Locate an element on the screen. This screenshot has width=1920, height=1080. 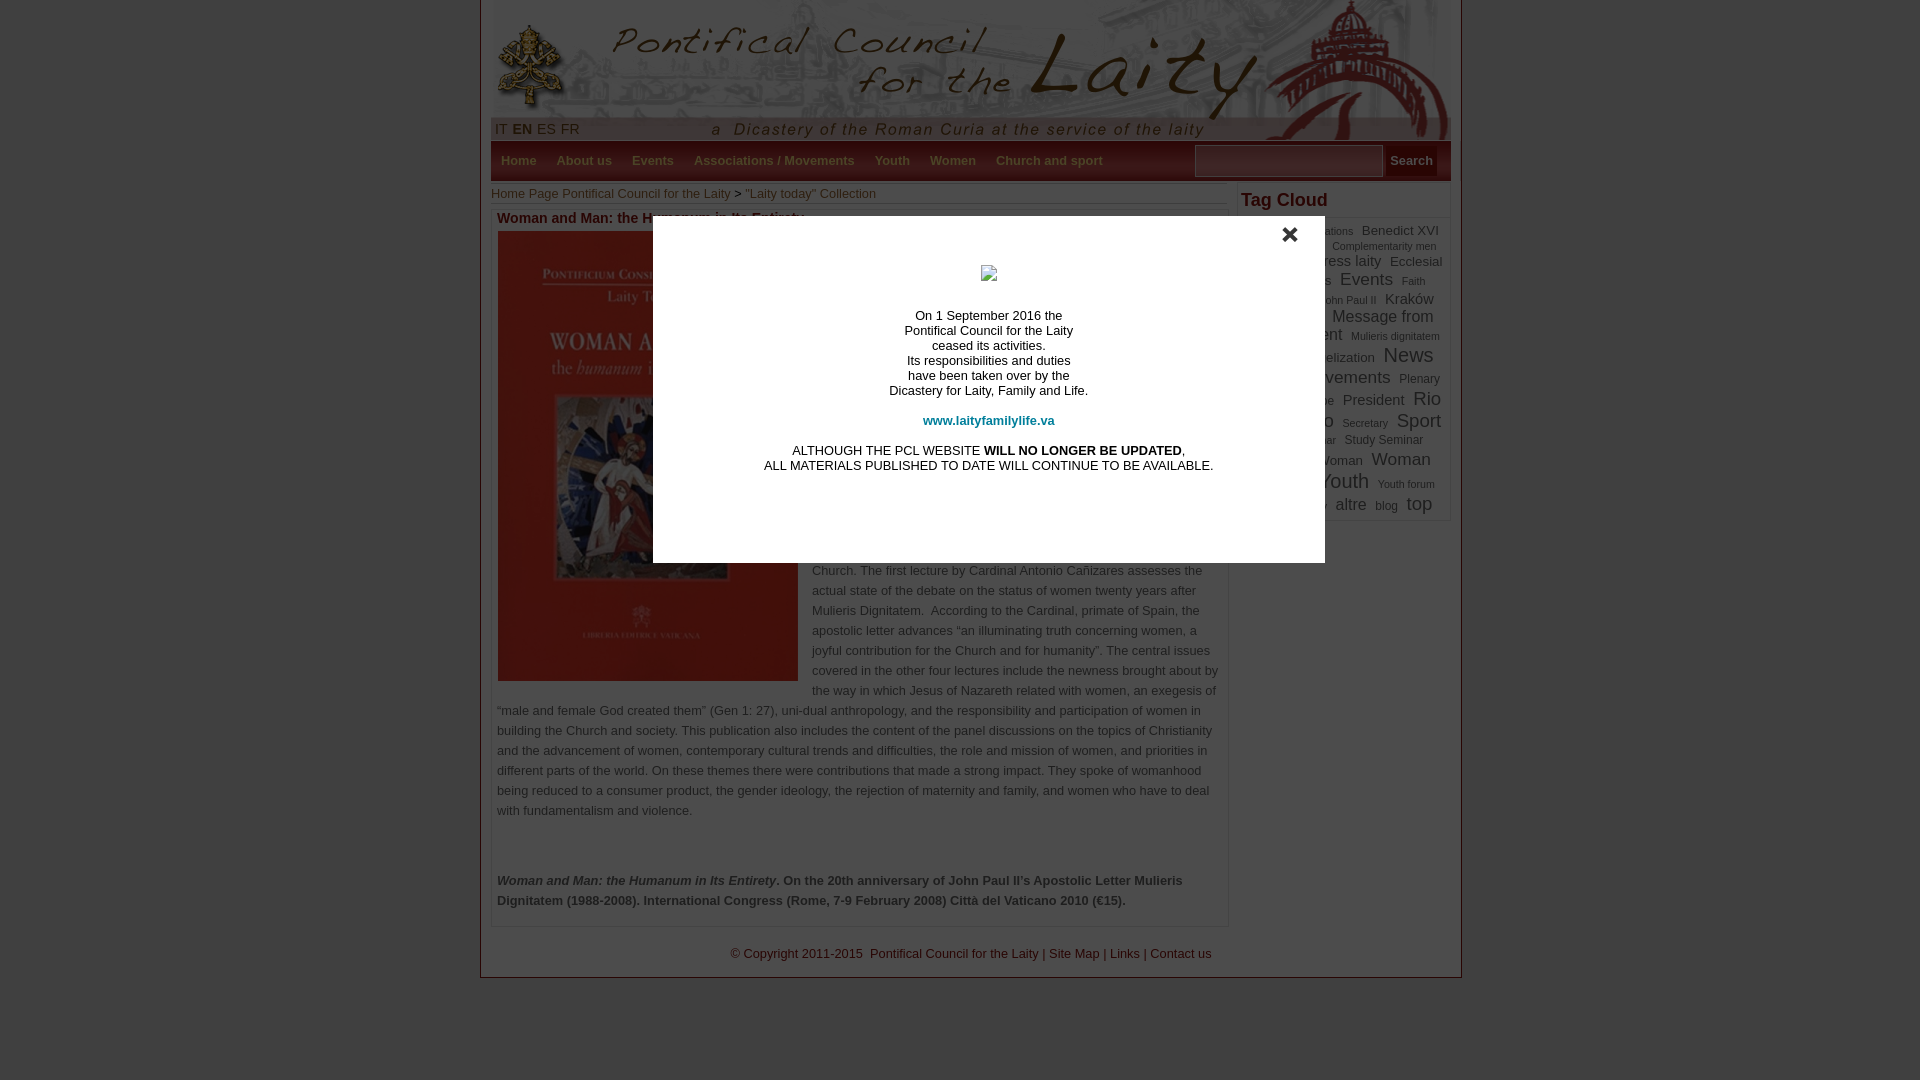
6 is located at coordinates (1341, 253).